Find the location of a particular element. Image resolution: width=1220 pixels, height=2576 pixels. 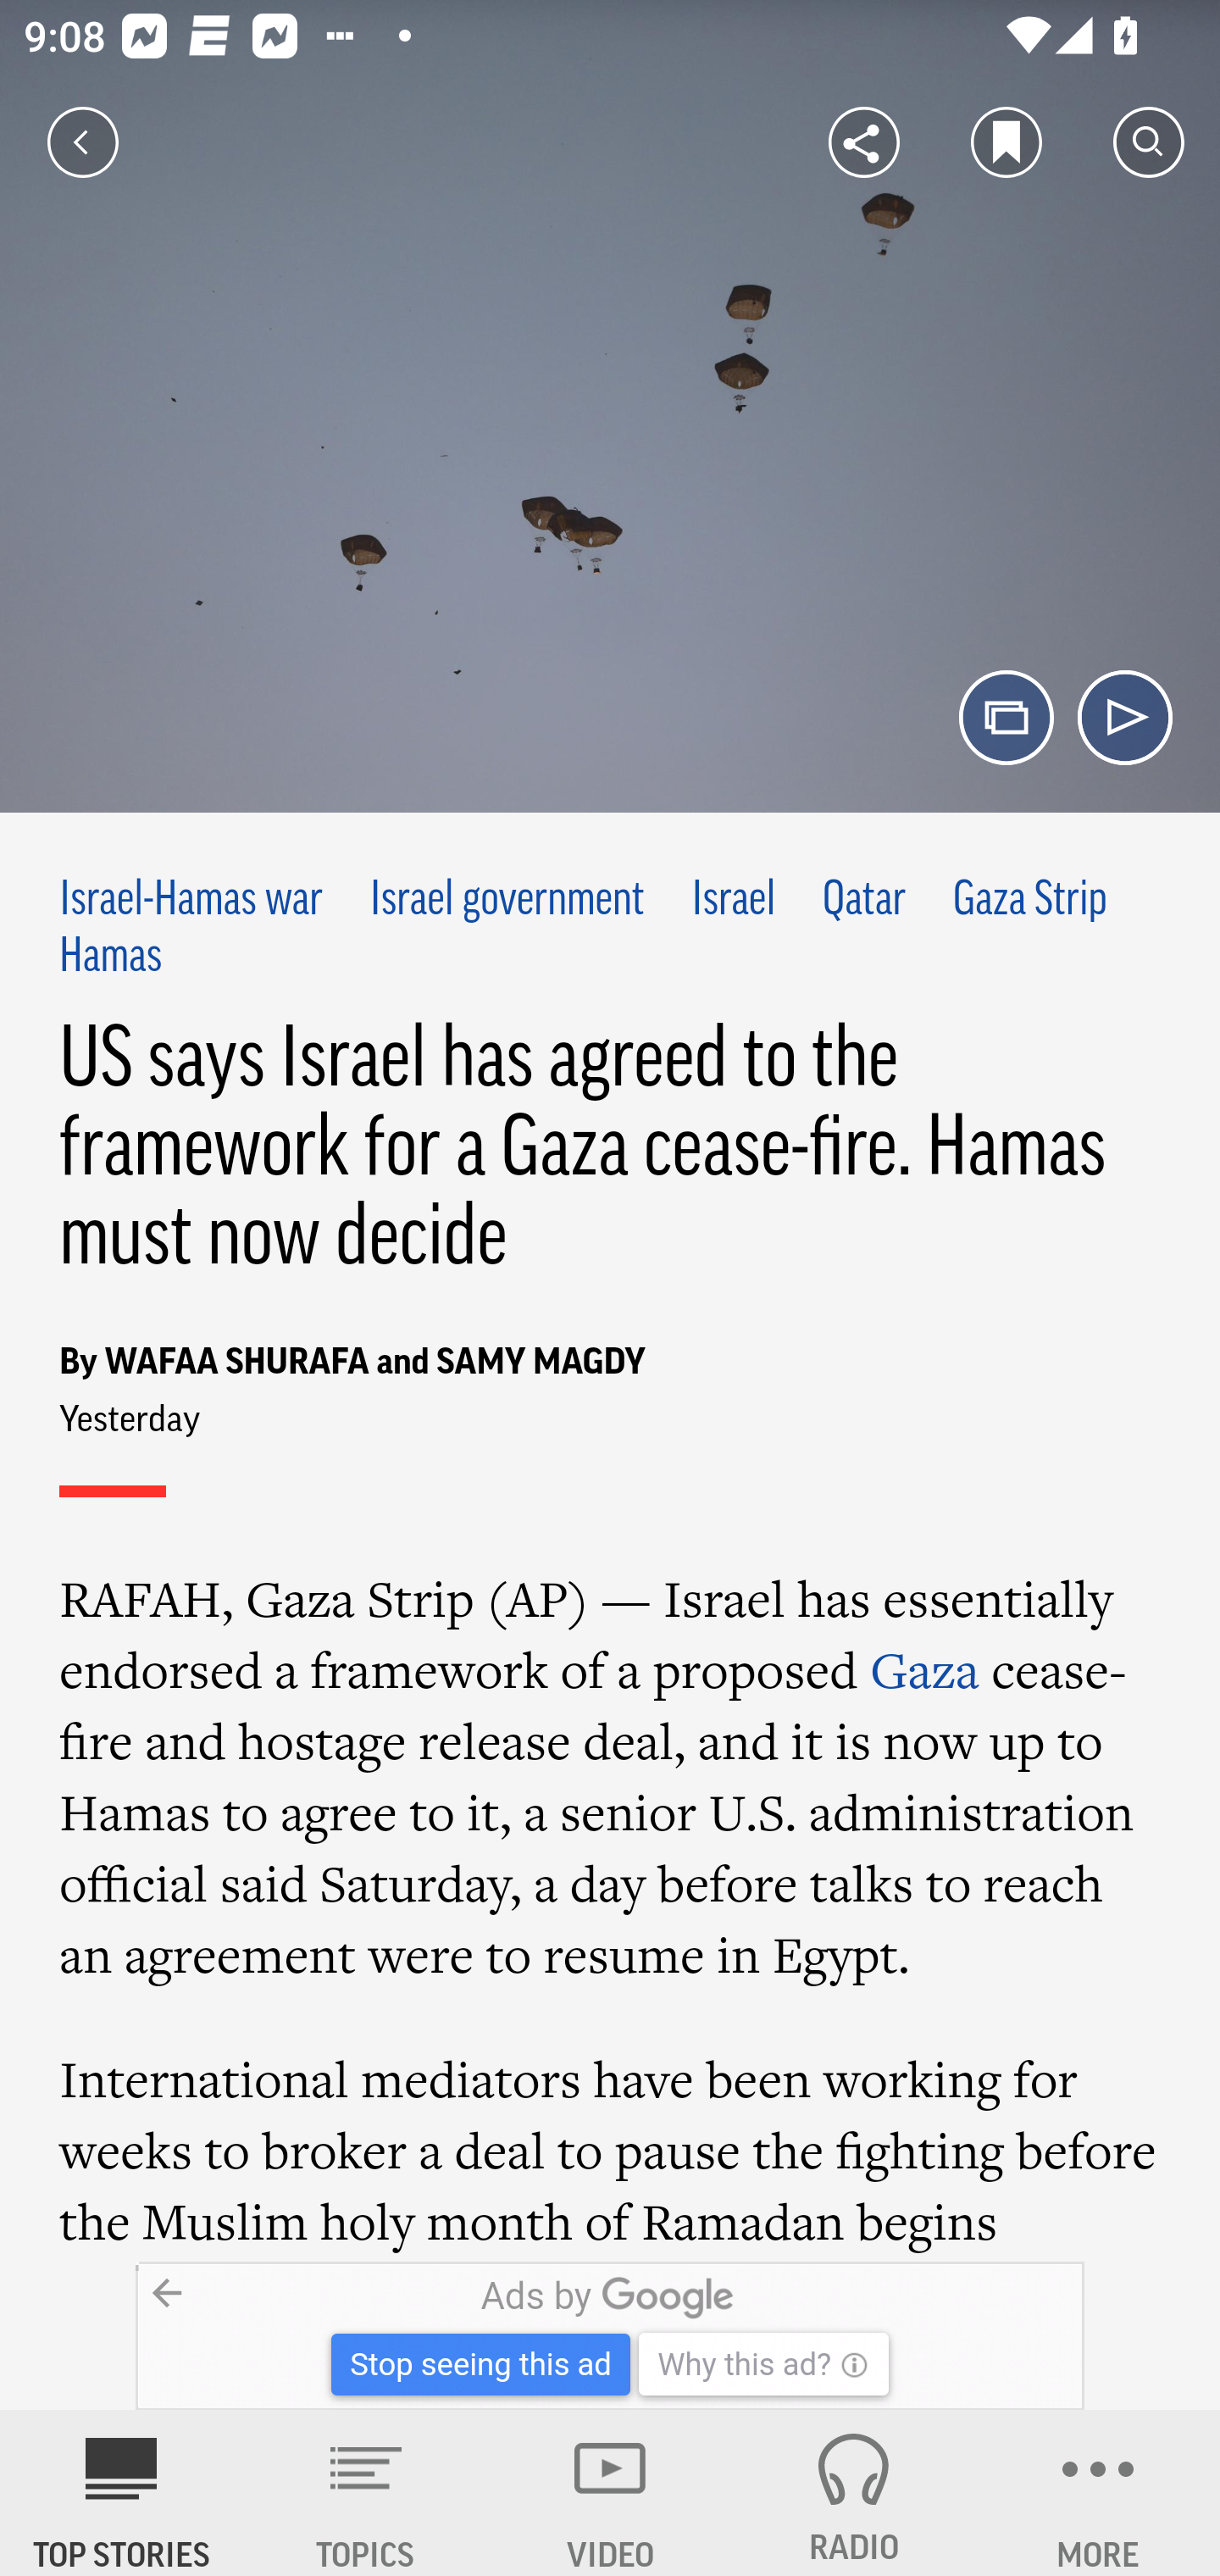

Gaza is located at coordinates (924, 1669).